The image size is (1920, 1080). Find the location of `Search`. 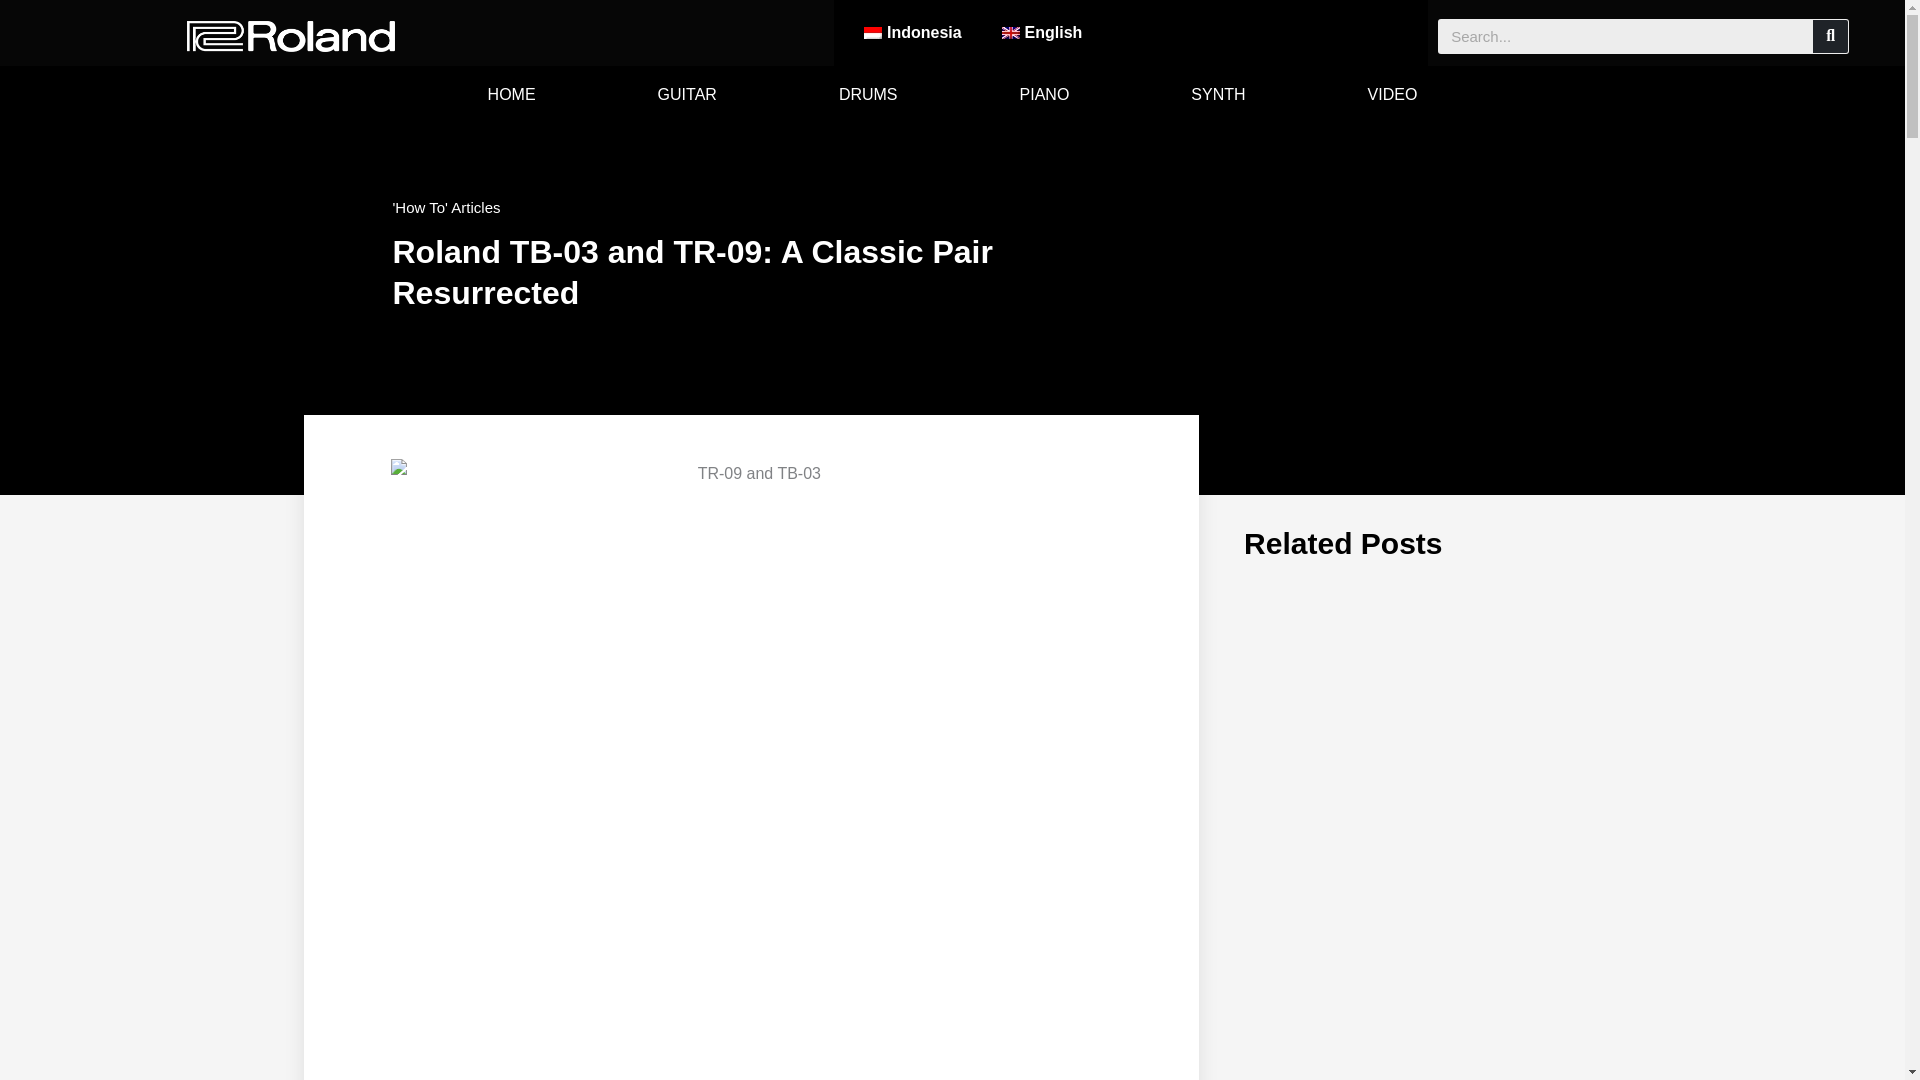

Search is located at coordinates (1830, 36).